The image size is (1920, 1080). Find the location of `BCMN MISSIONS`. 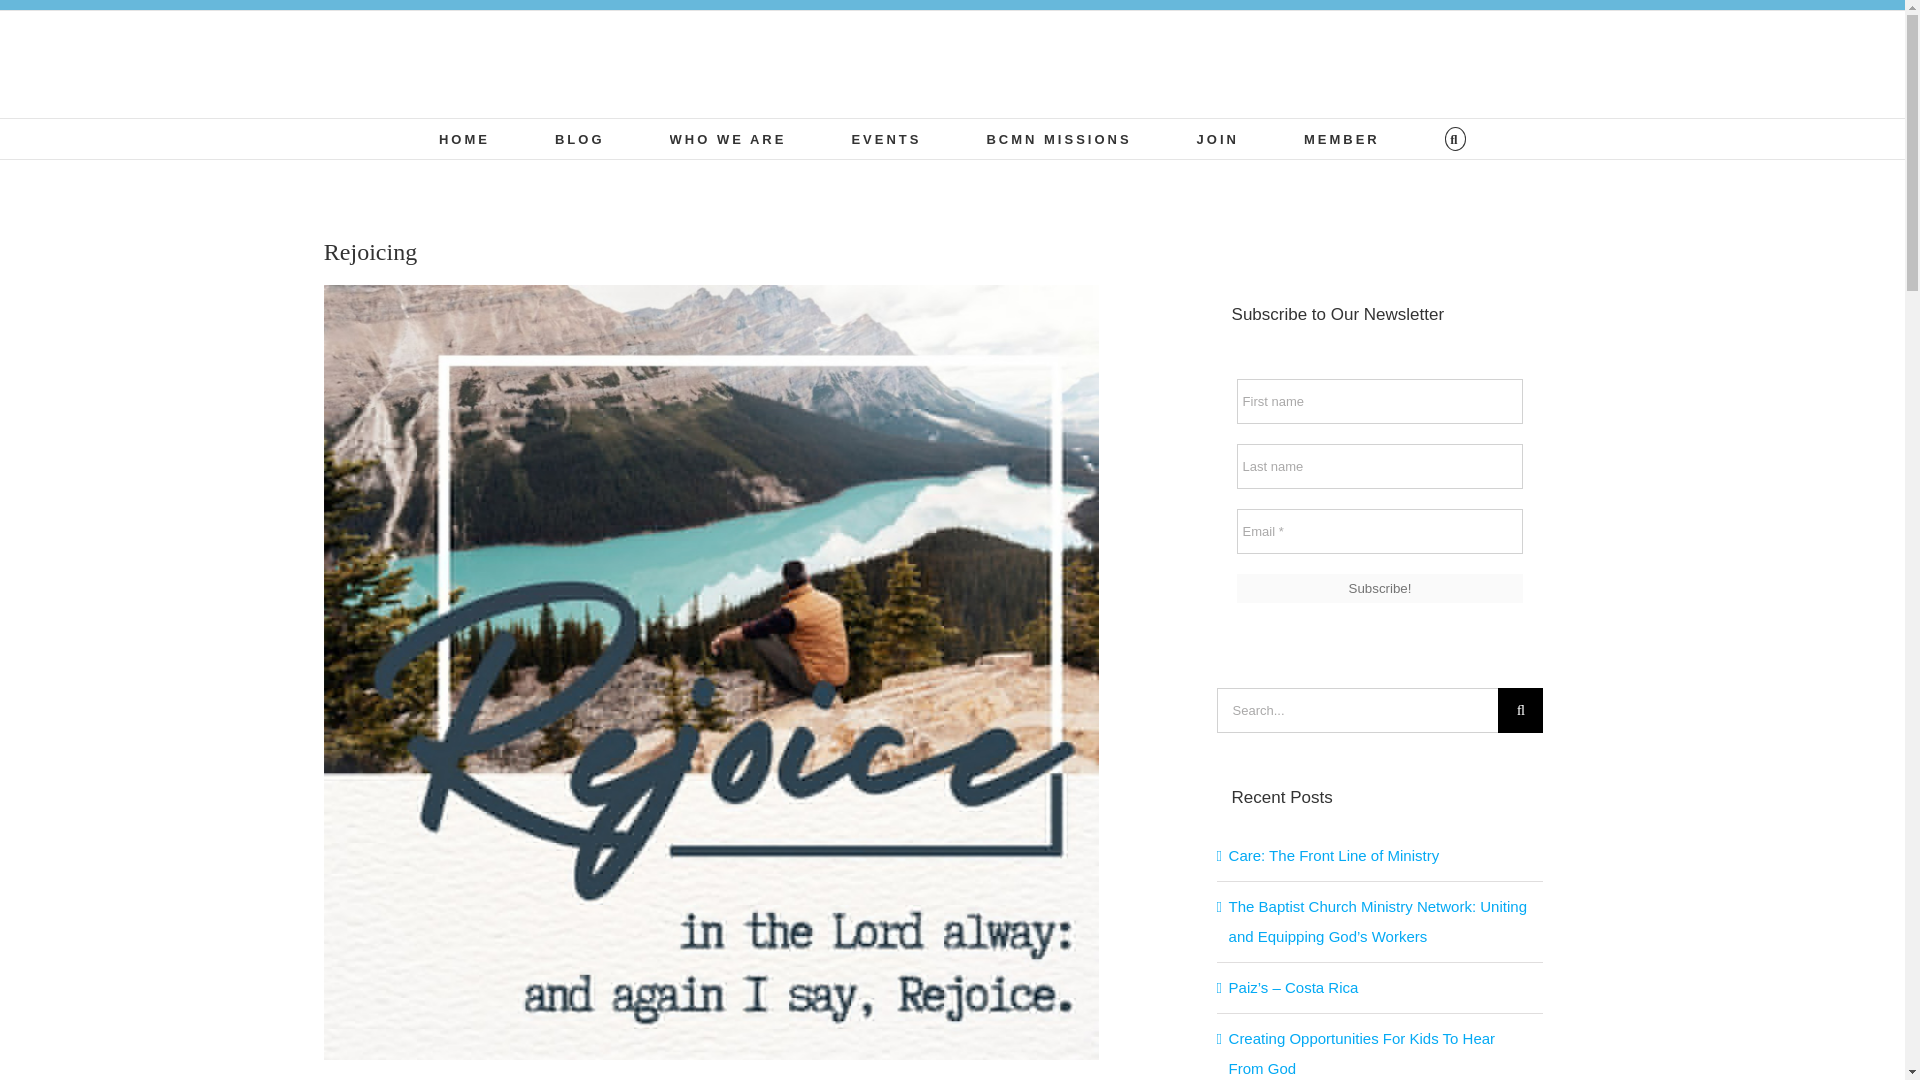

BCMN MISSIONS is located at coordinates (1058, 138).